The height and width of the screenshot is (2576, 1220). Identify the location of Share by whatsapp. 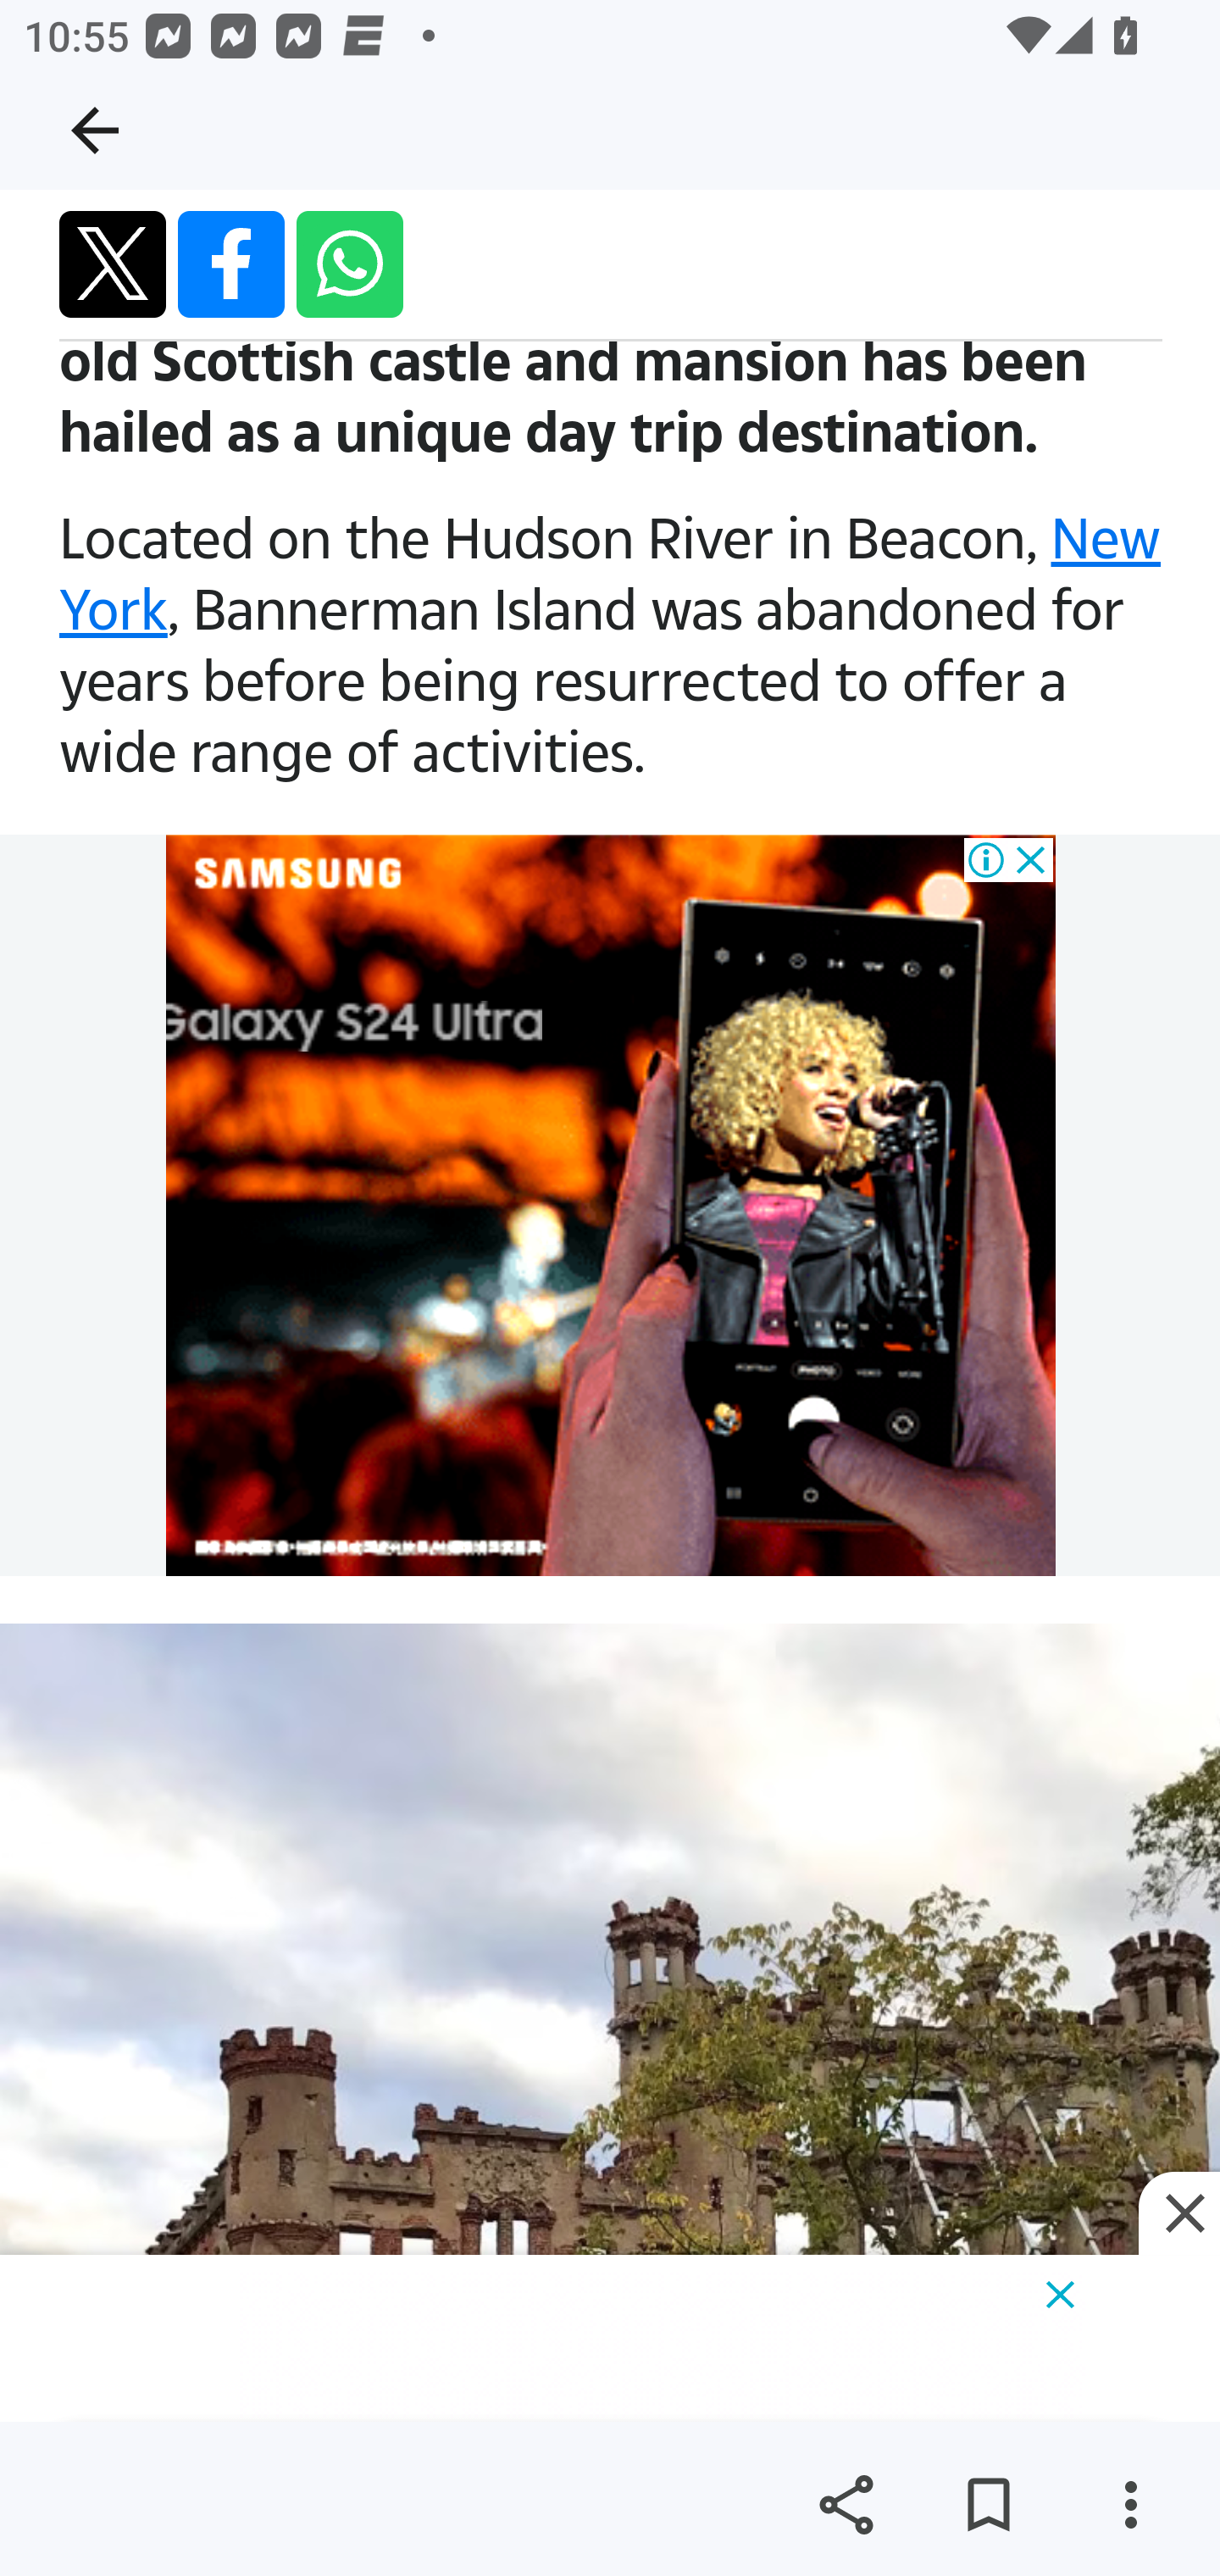
(349, 264).